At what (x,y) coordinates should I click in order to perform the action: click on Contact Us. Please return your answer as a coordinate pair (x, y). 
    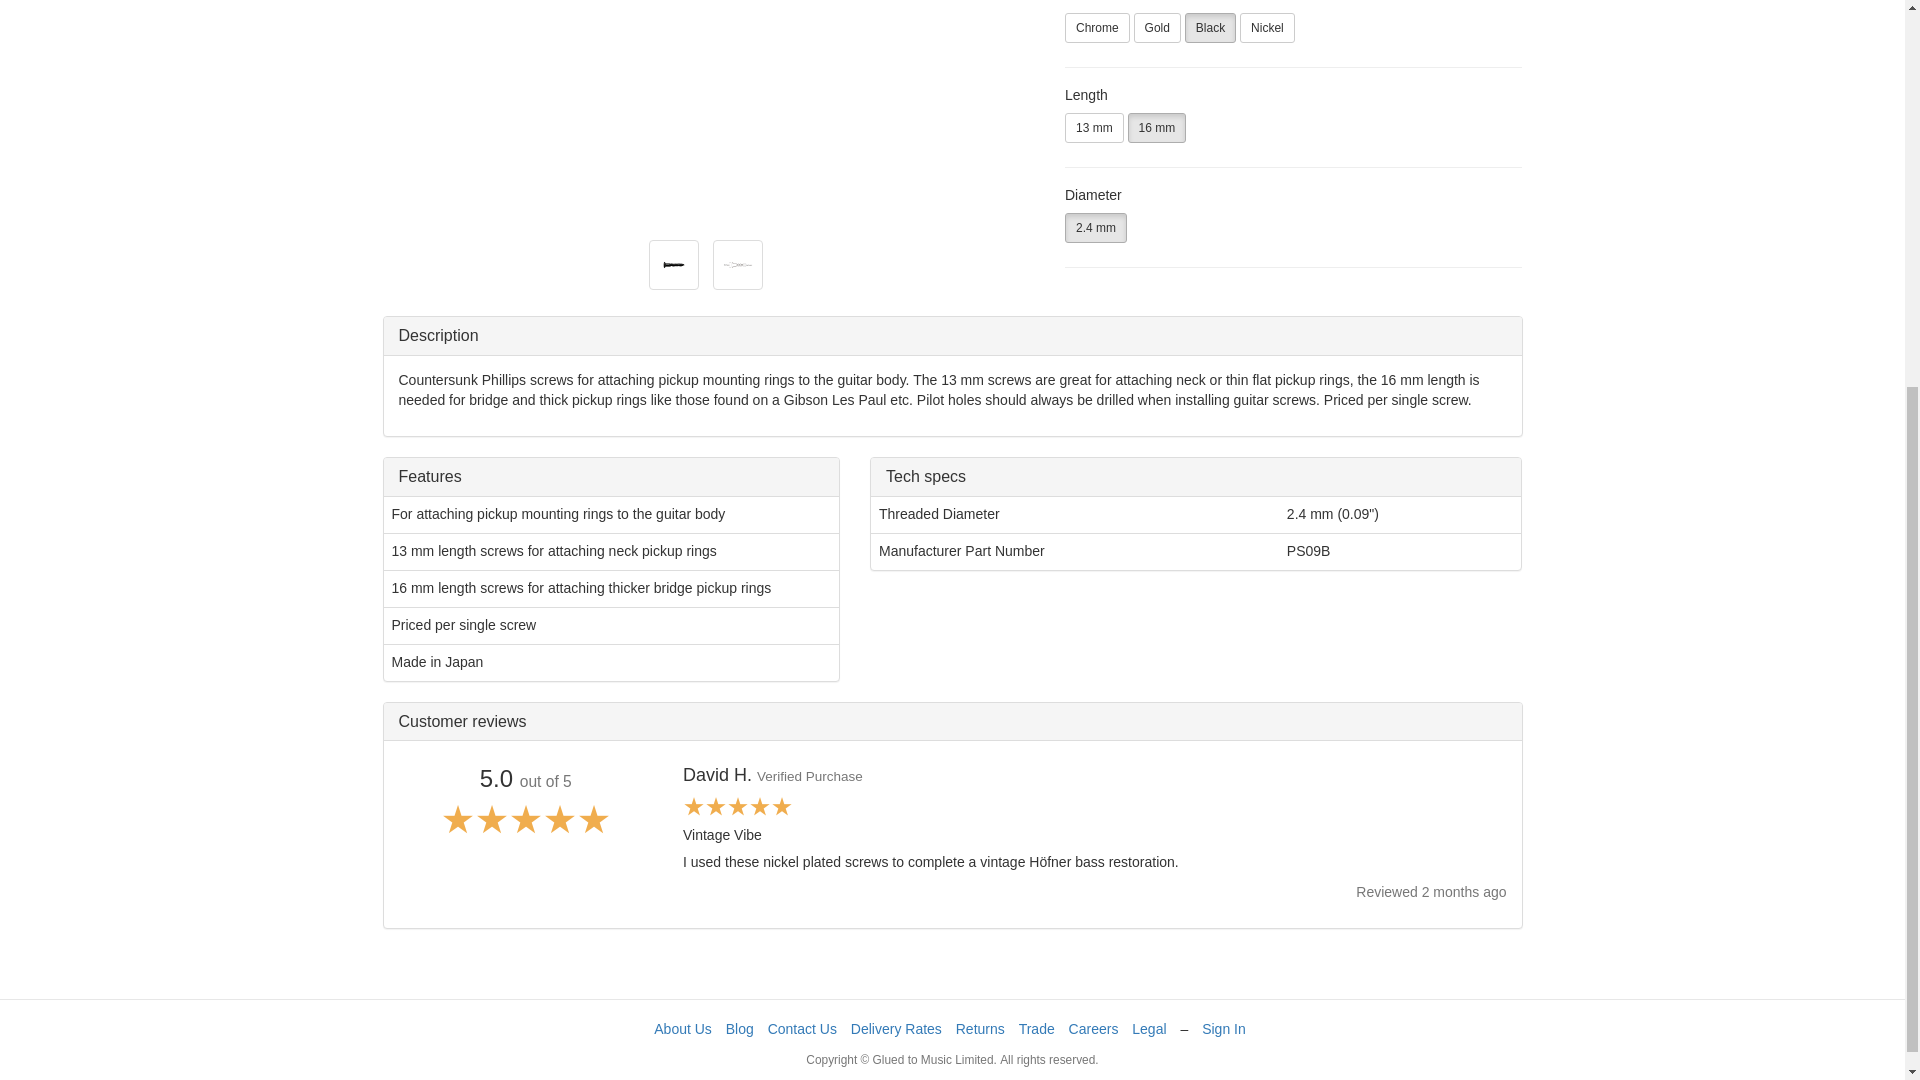
    Looking at the image, I should click on (802, 1028).